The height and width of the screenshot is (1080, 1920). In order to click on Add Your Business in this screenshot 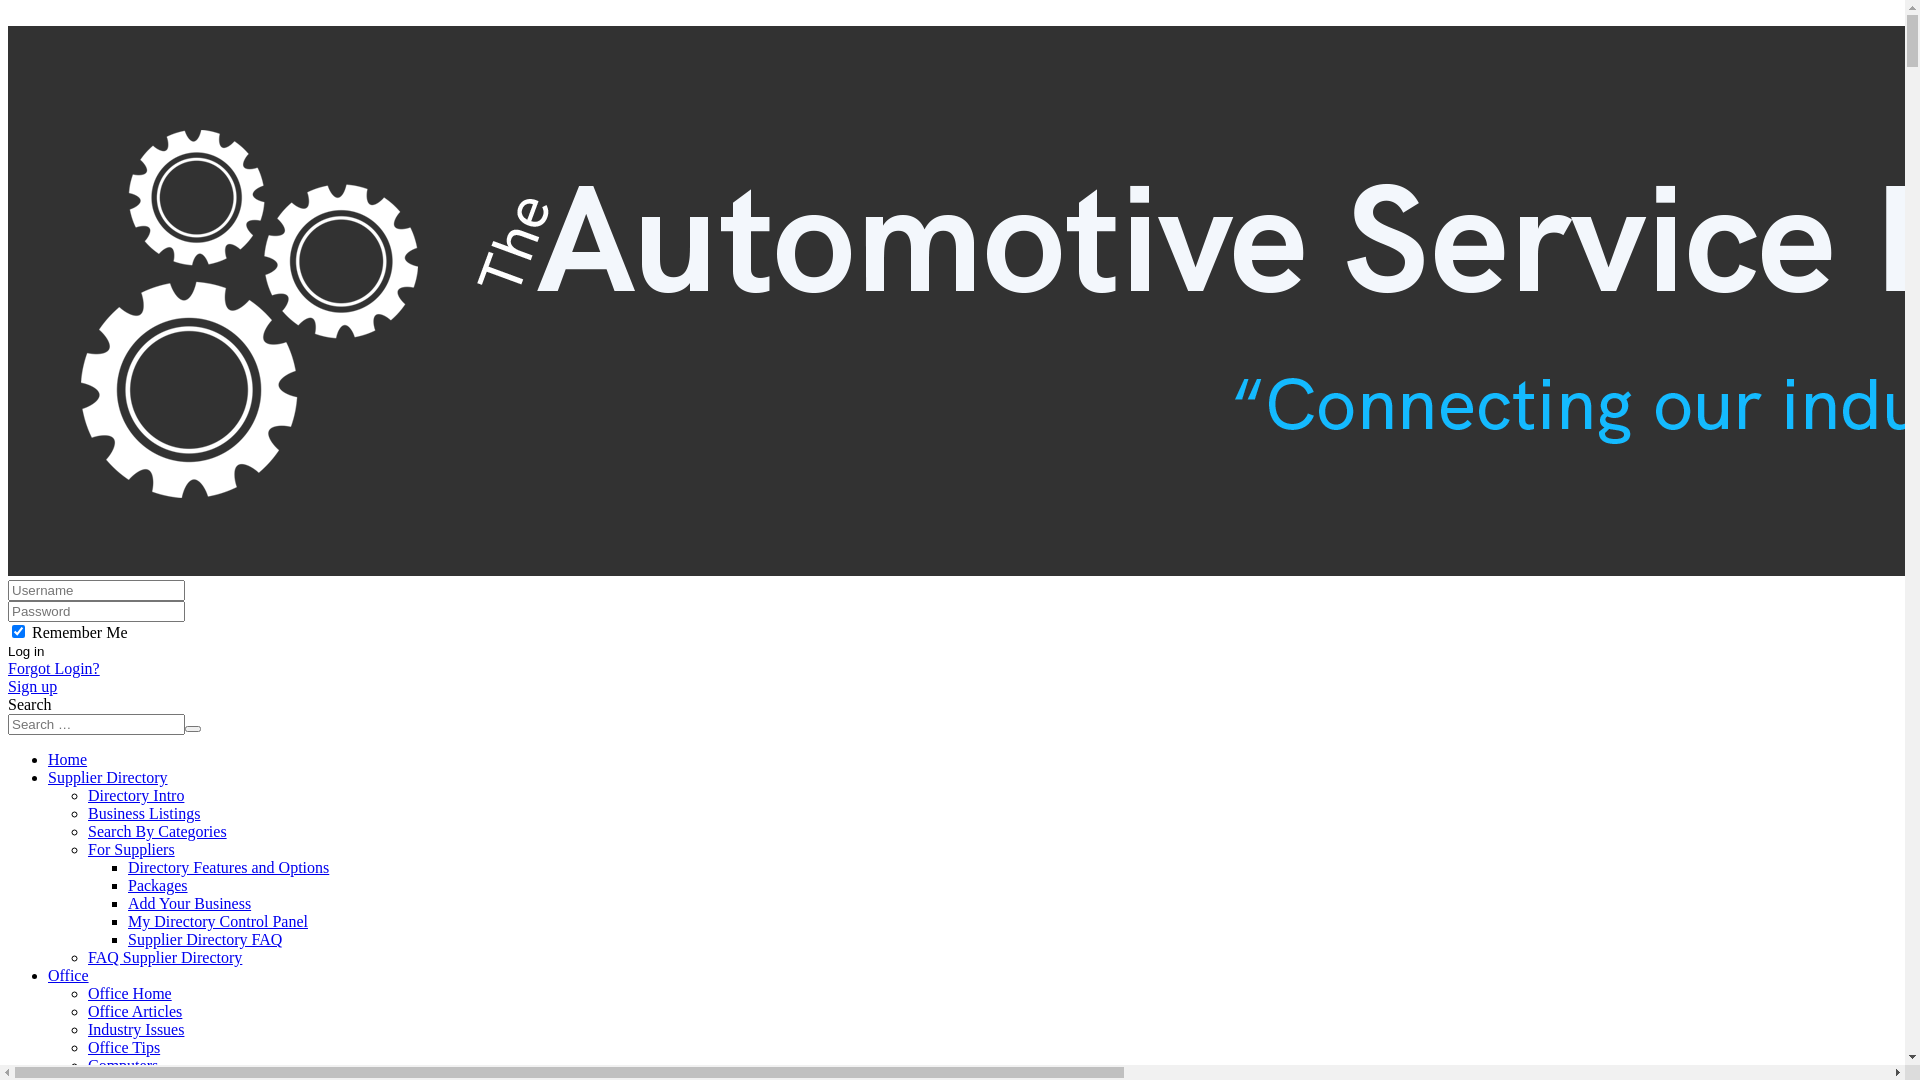, I will do `click(190, 904)`.